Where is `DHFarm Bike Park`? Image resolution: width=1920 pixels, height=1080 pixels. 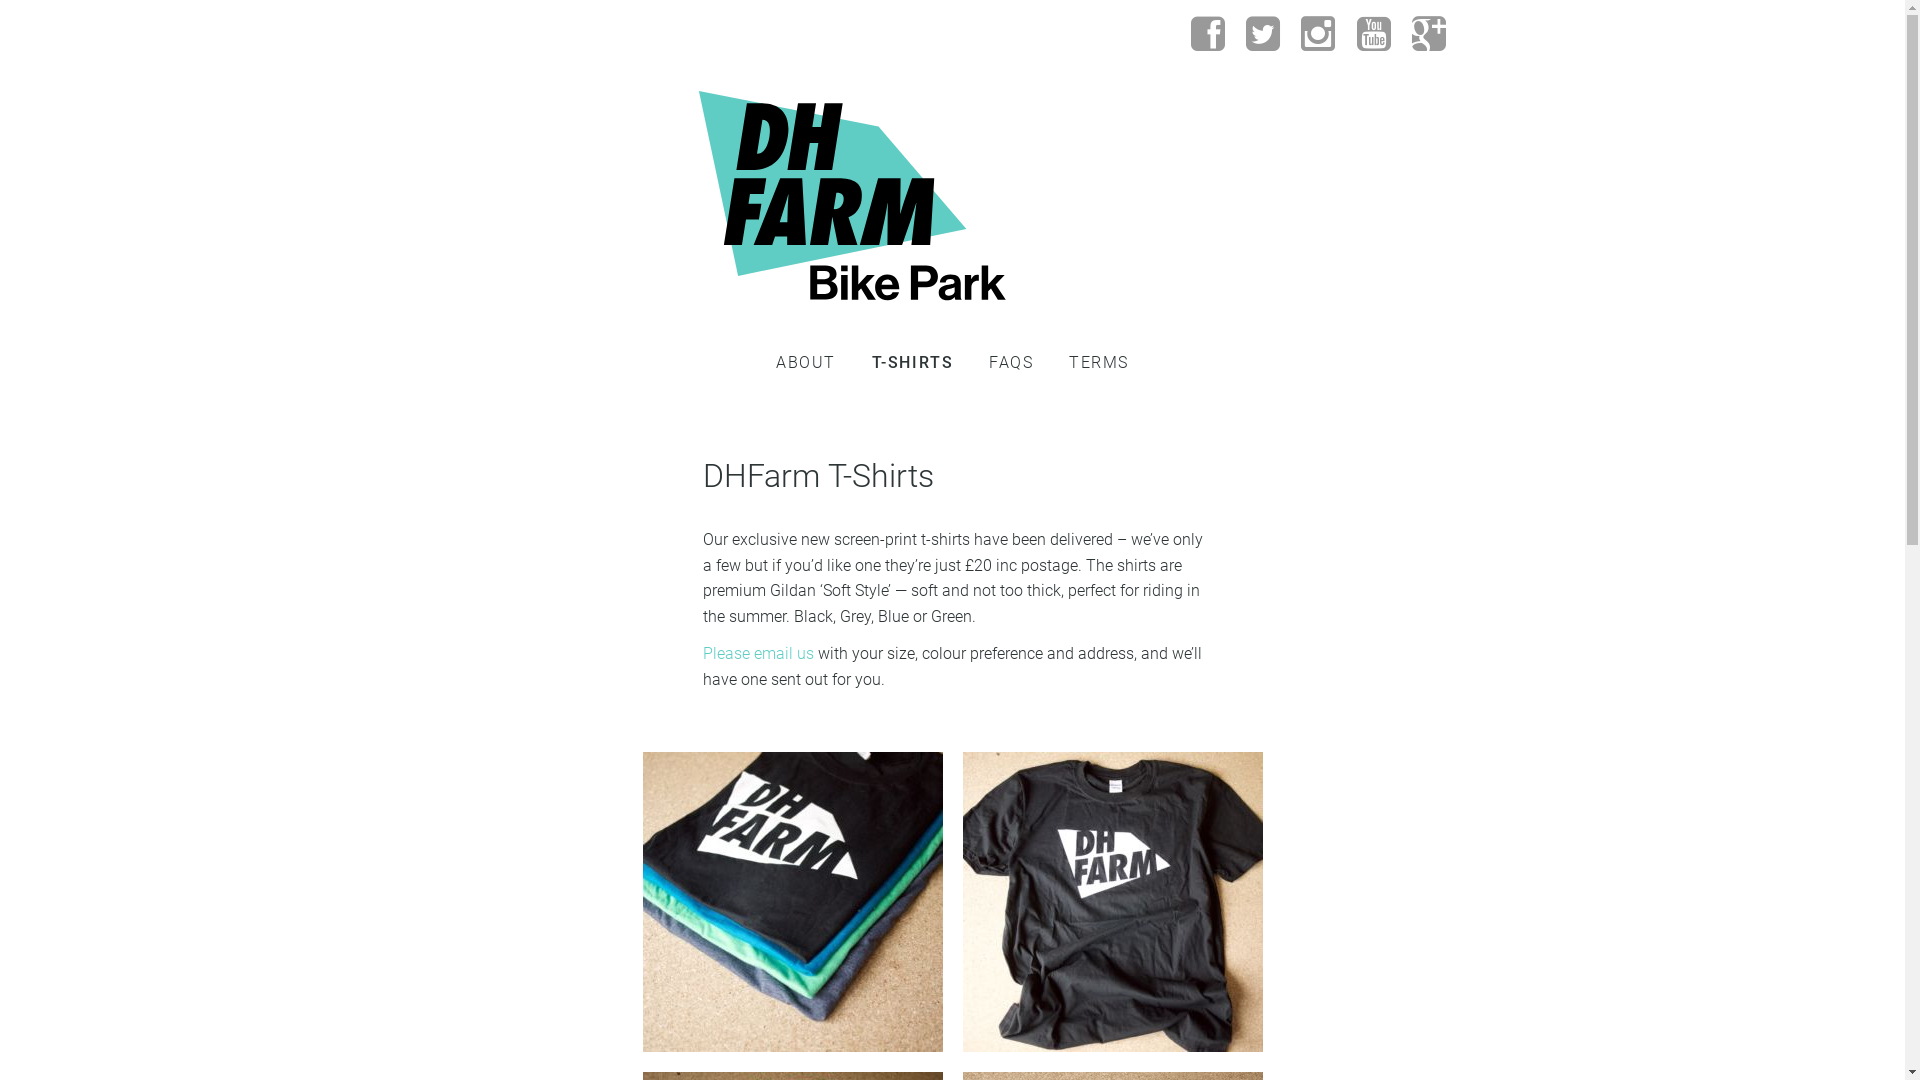 DHFarm Bike Park is located at coordinates (852, 190).